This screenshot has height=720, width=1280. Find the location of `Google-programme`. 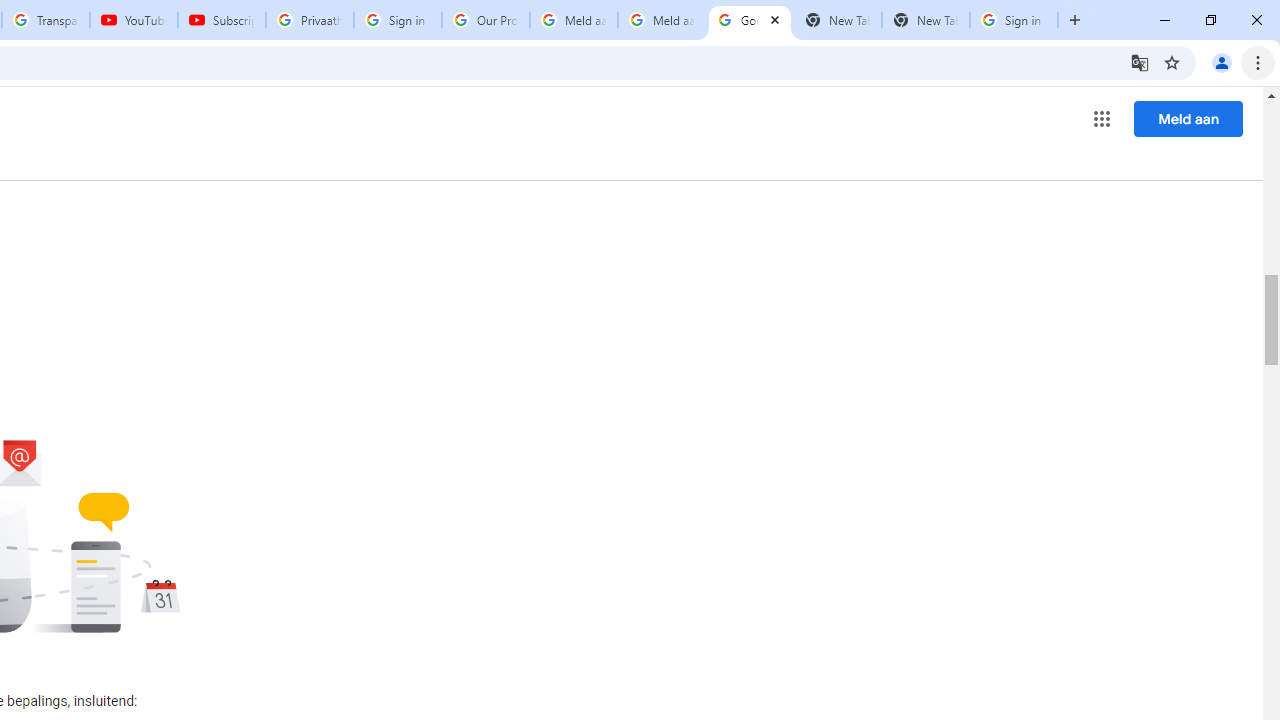

Google-programme is located at coordinates (1102, 118).